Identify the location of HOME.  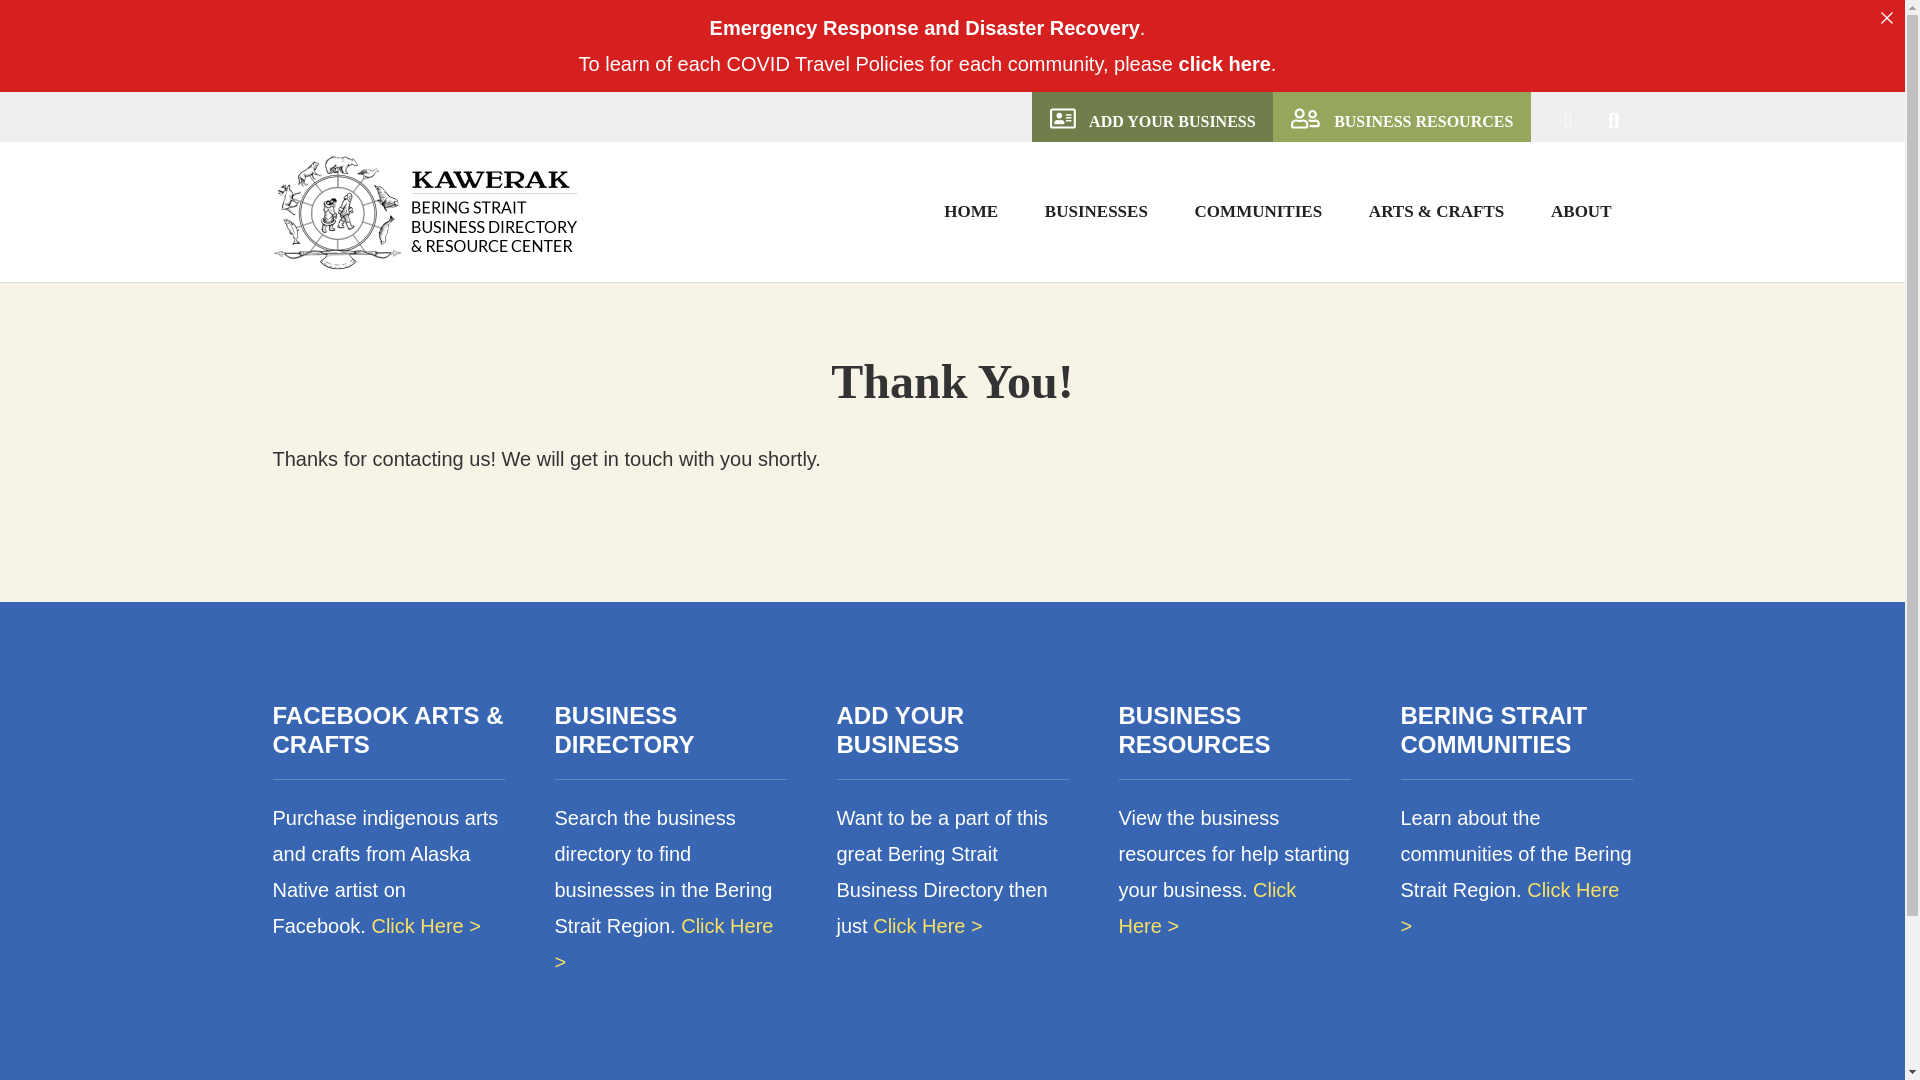
(971, 210).